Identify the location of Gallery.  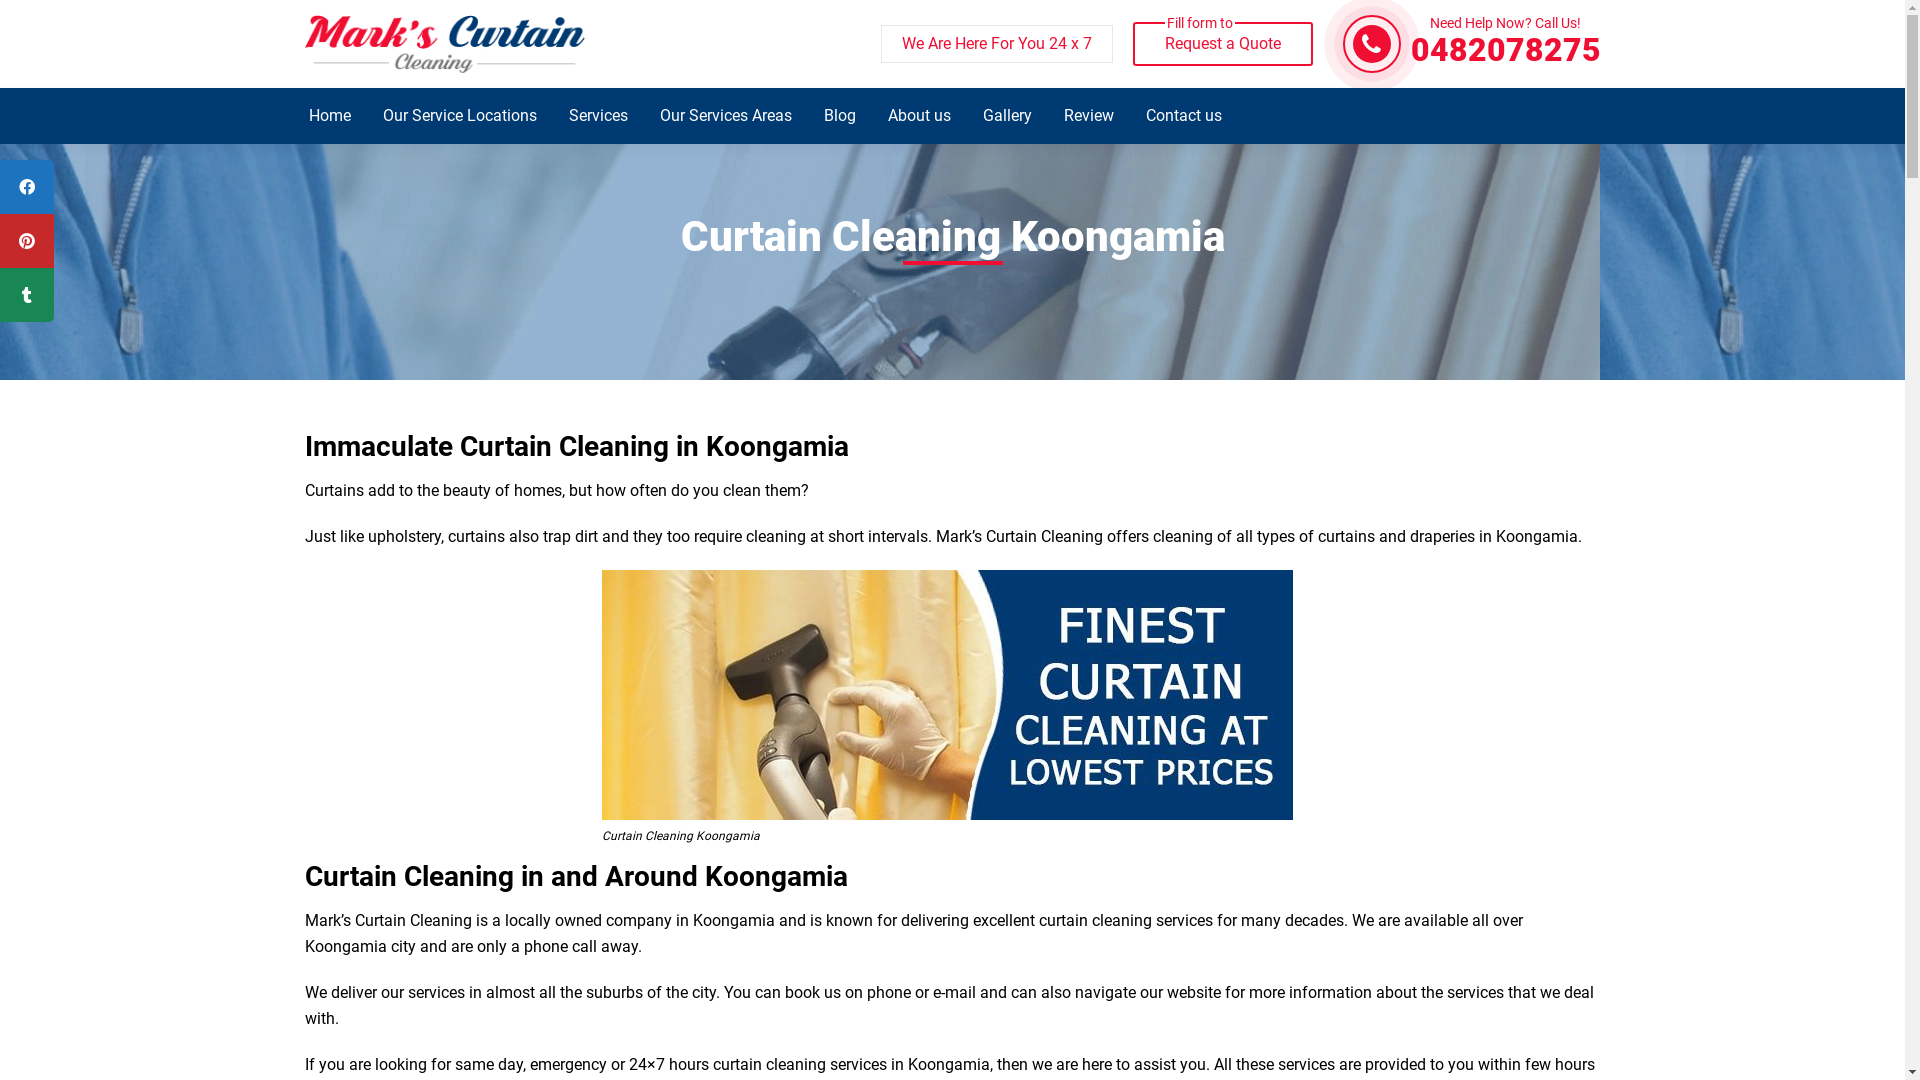
(1008, 116).